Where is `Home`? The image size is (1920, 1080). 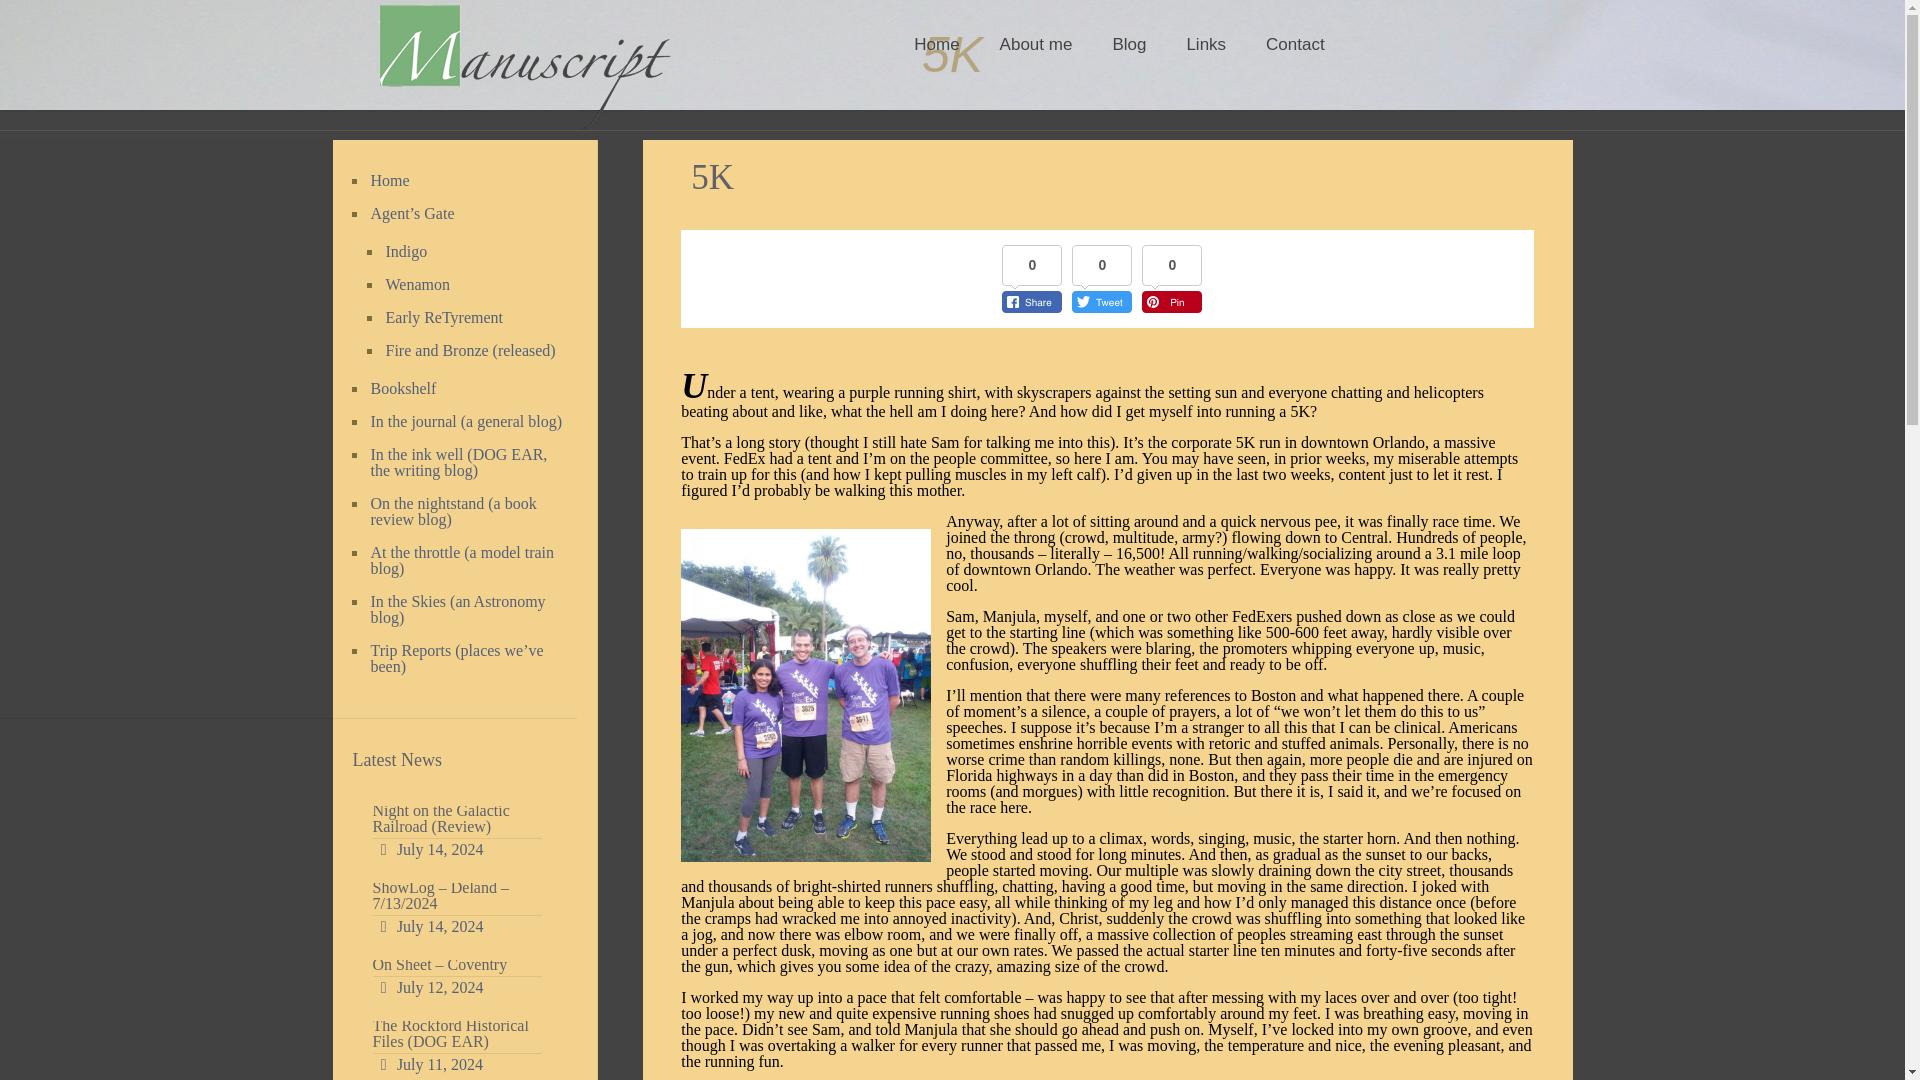
Home is located at coordinates (936, 44).